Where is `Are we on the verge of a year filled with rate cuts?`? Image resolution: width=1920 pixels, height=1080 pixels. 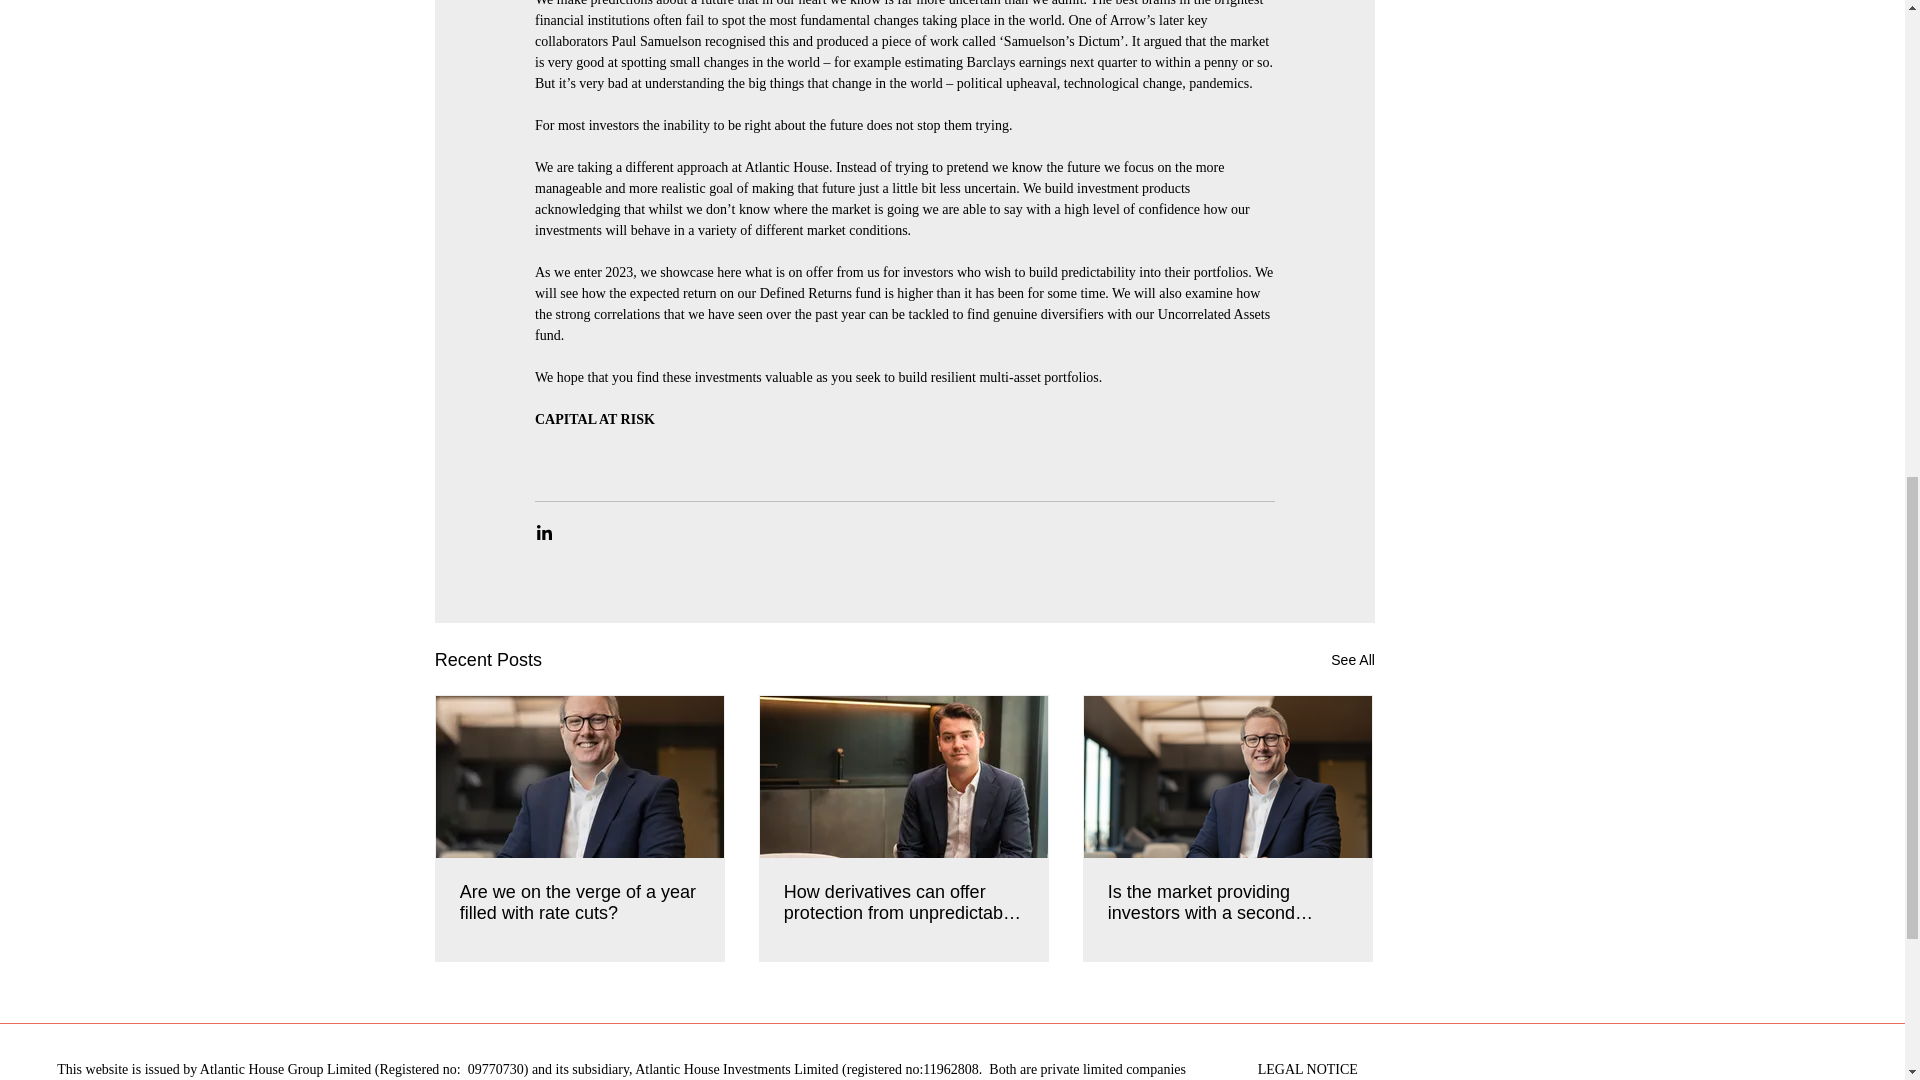
Are we on the verge of a year filled with rate cuts? is located at coordinates (580, 903).